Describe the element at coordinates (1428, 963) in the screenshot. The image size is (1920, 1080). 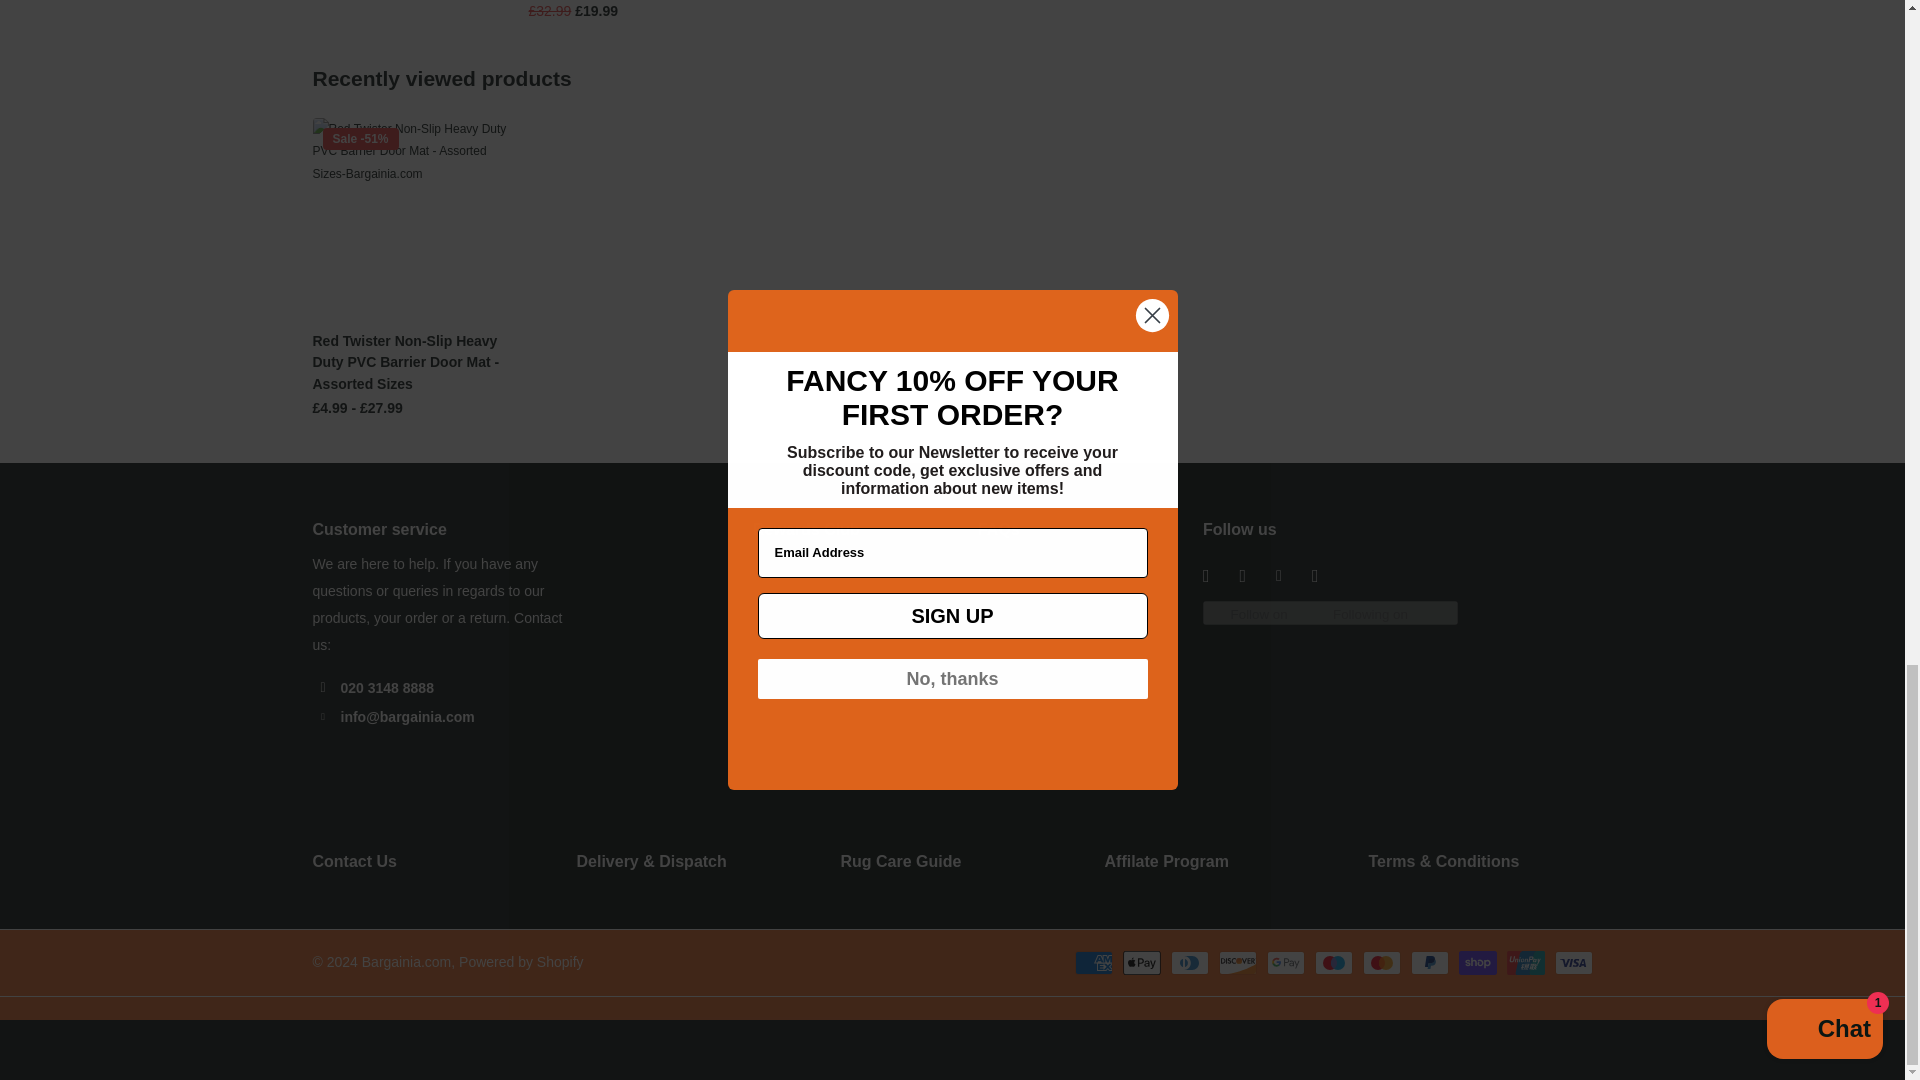
I see `PayPal` at that location.